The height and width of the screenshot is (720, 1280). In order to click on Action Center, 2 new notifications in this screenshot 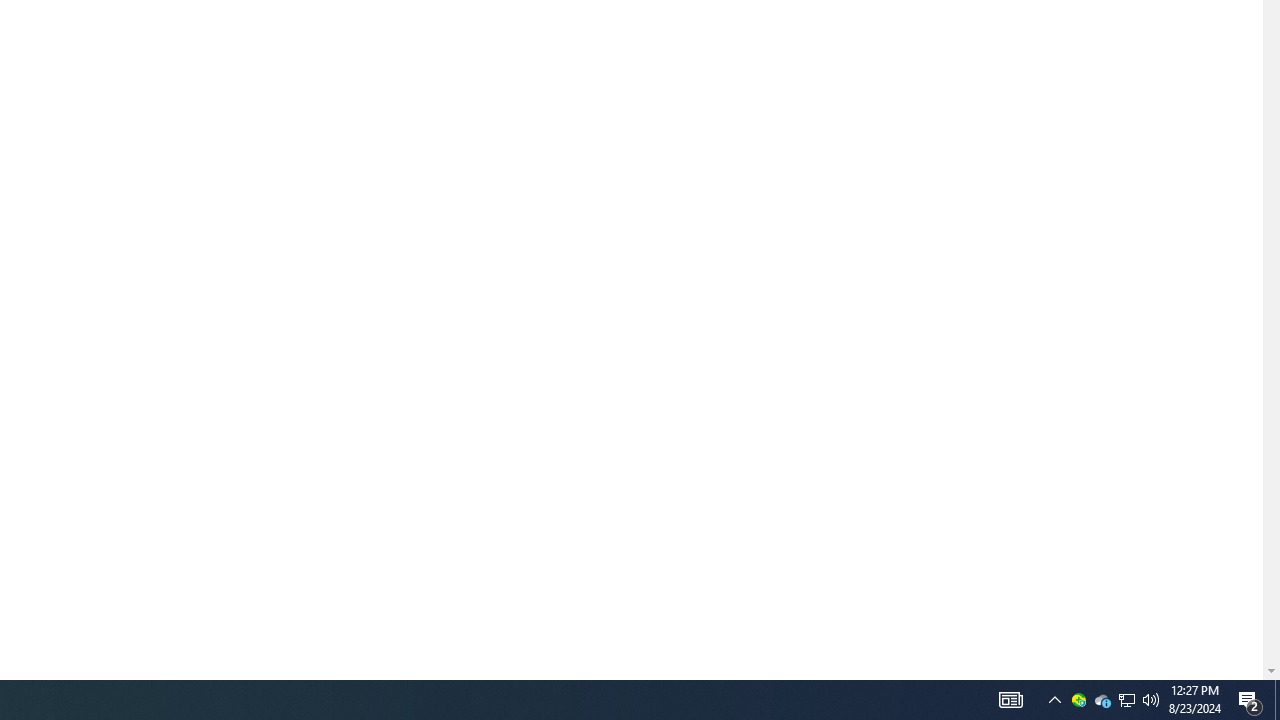, I will do `click(1250, 700)`.